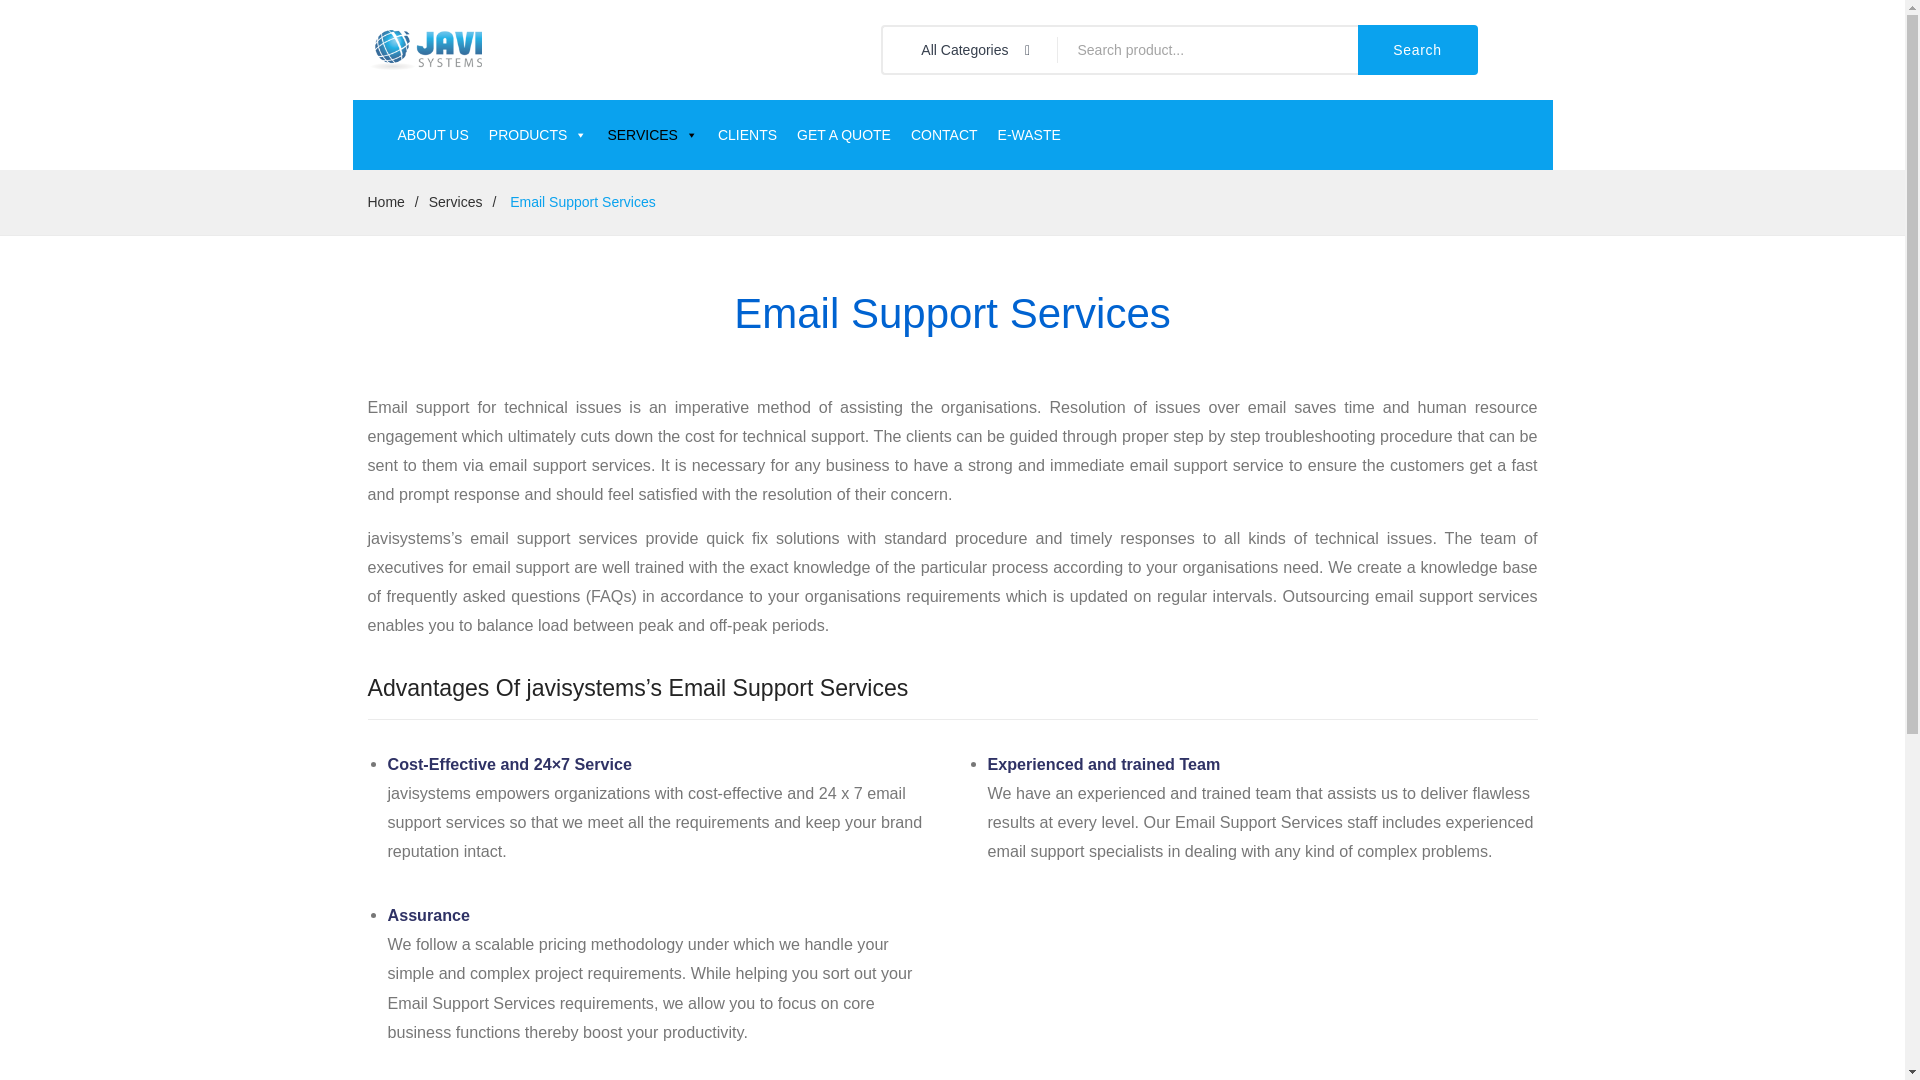 The height and width of the screenshot is (1080, 1920). I want to click on Search, so click(1418, 49).